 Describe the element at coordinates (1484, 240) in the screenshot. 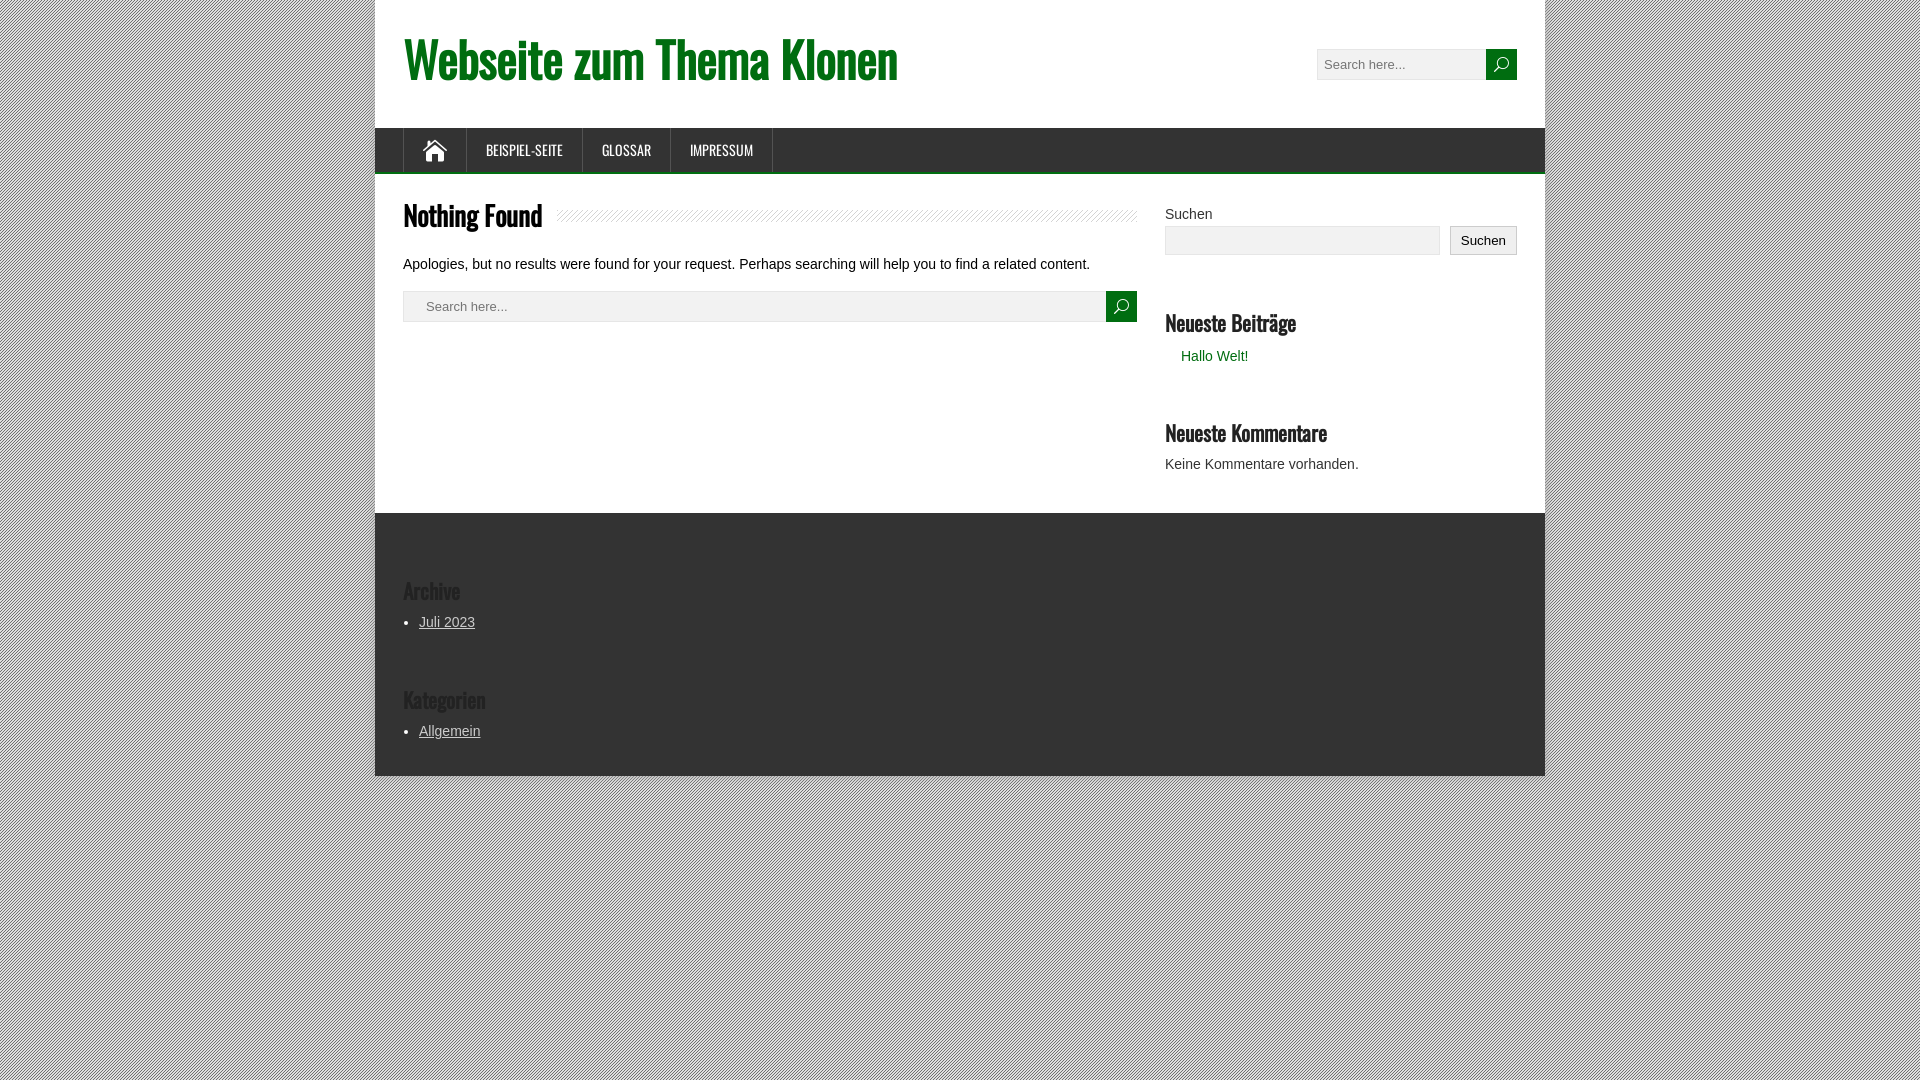

I see `Suchen` at that location.